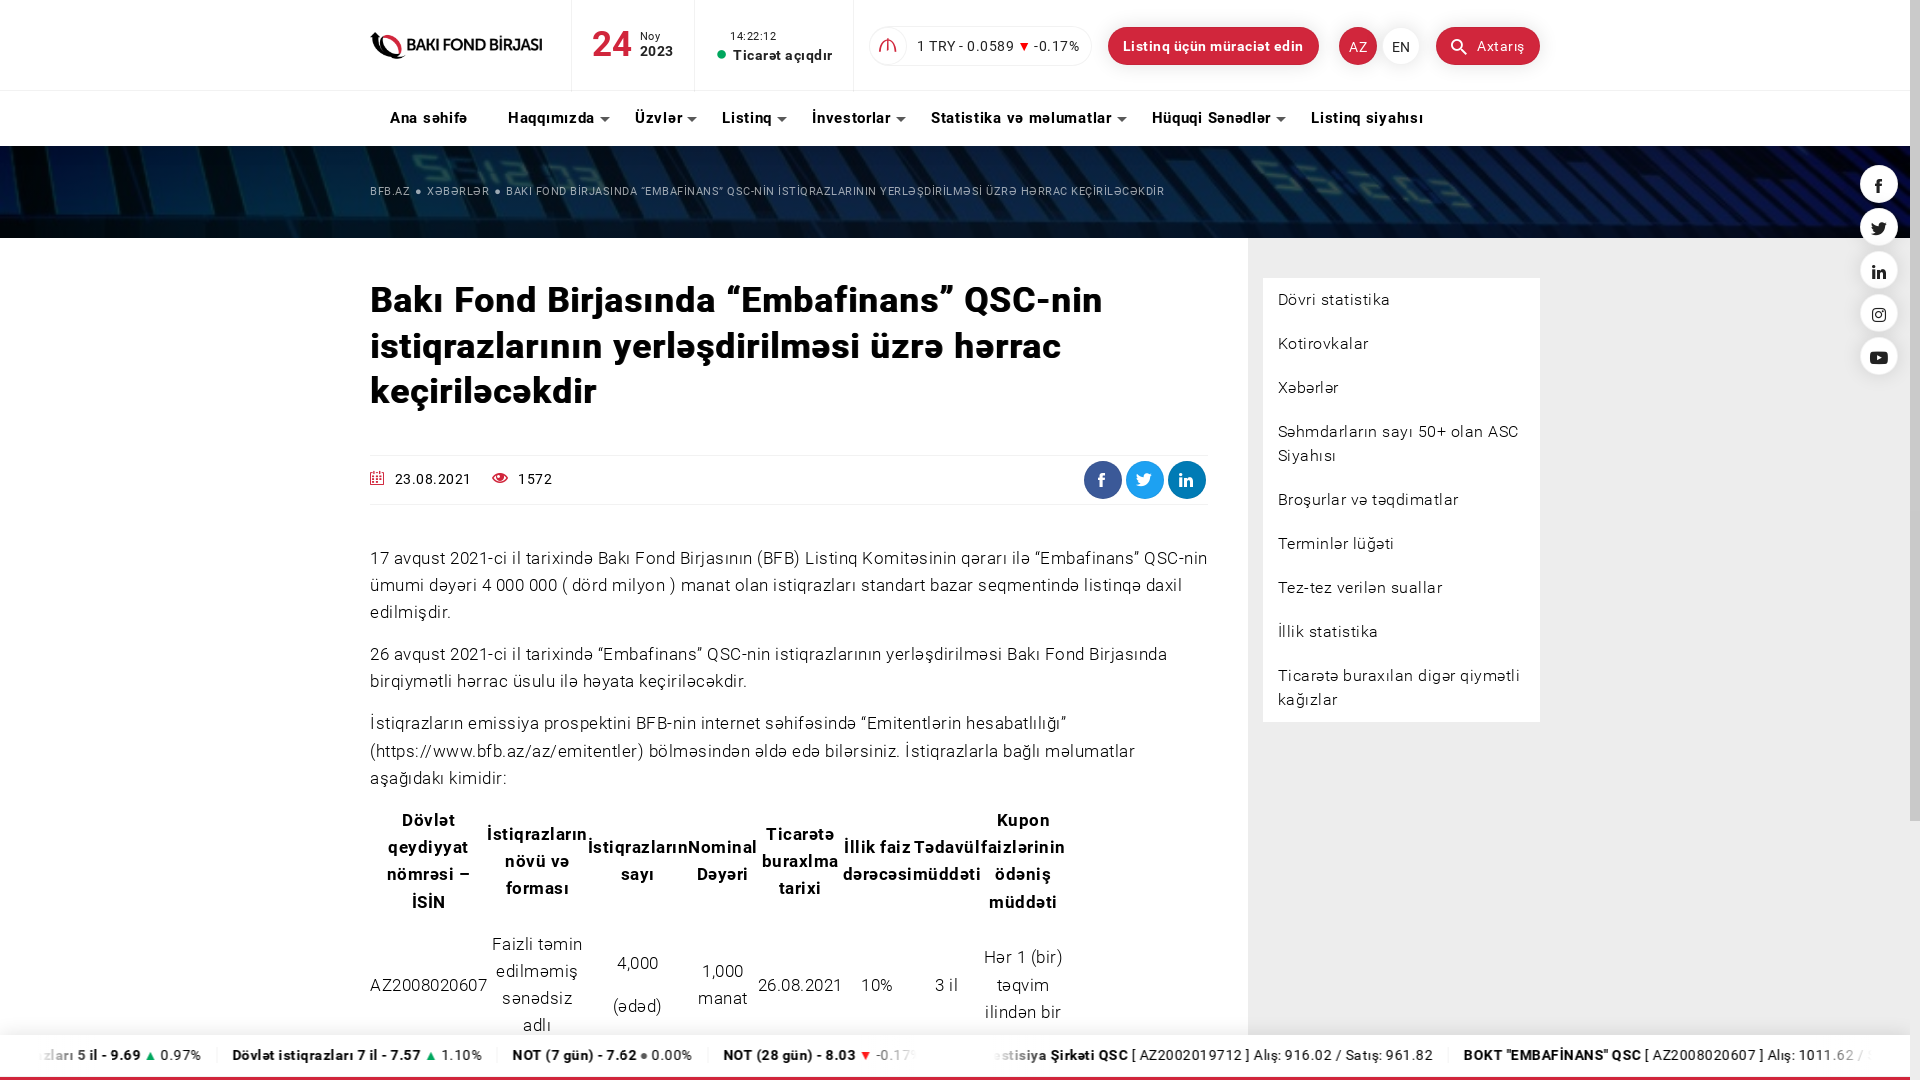 The image size is (1920, 1080). Describe the element at coordinates (456, 45) in the screenshot. I see `Bfb.az` at that location.